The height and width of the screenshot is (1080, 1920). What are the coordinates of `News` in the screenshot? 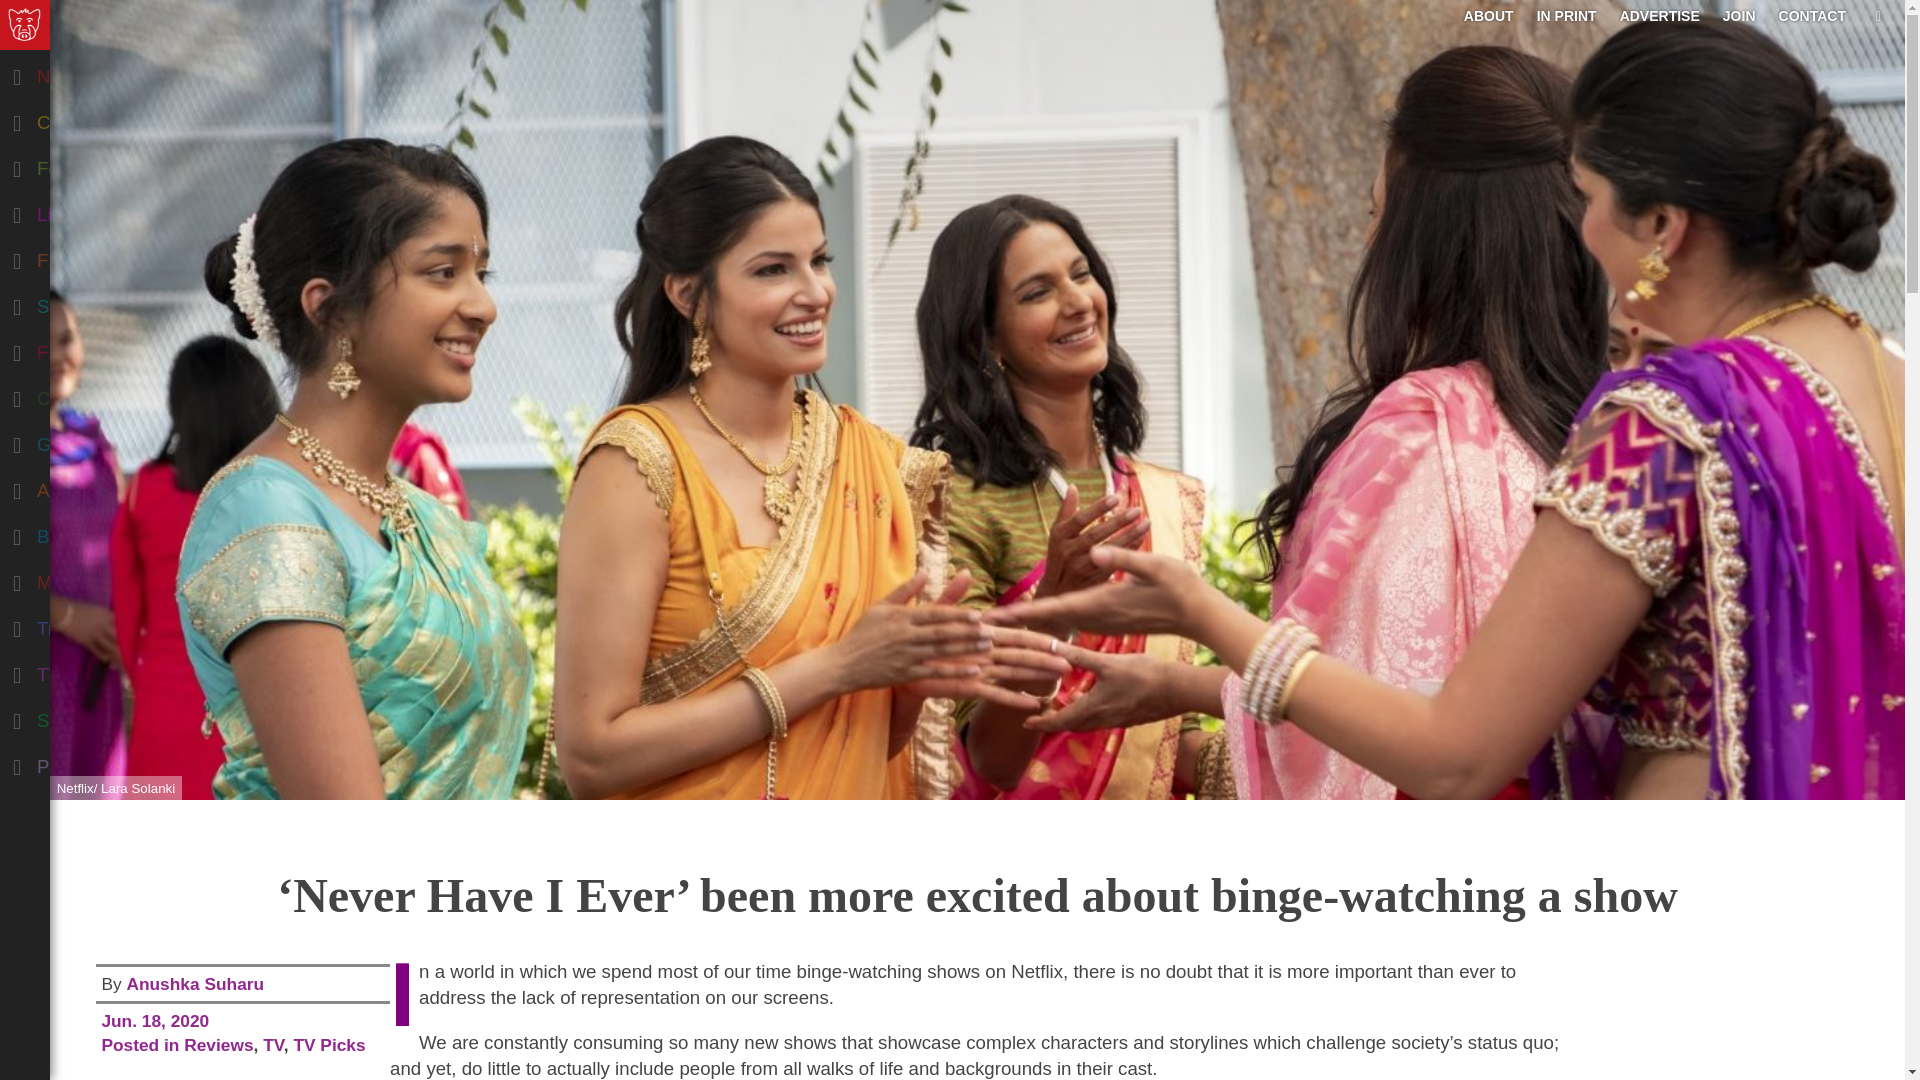 It's located at (104, 72).